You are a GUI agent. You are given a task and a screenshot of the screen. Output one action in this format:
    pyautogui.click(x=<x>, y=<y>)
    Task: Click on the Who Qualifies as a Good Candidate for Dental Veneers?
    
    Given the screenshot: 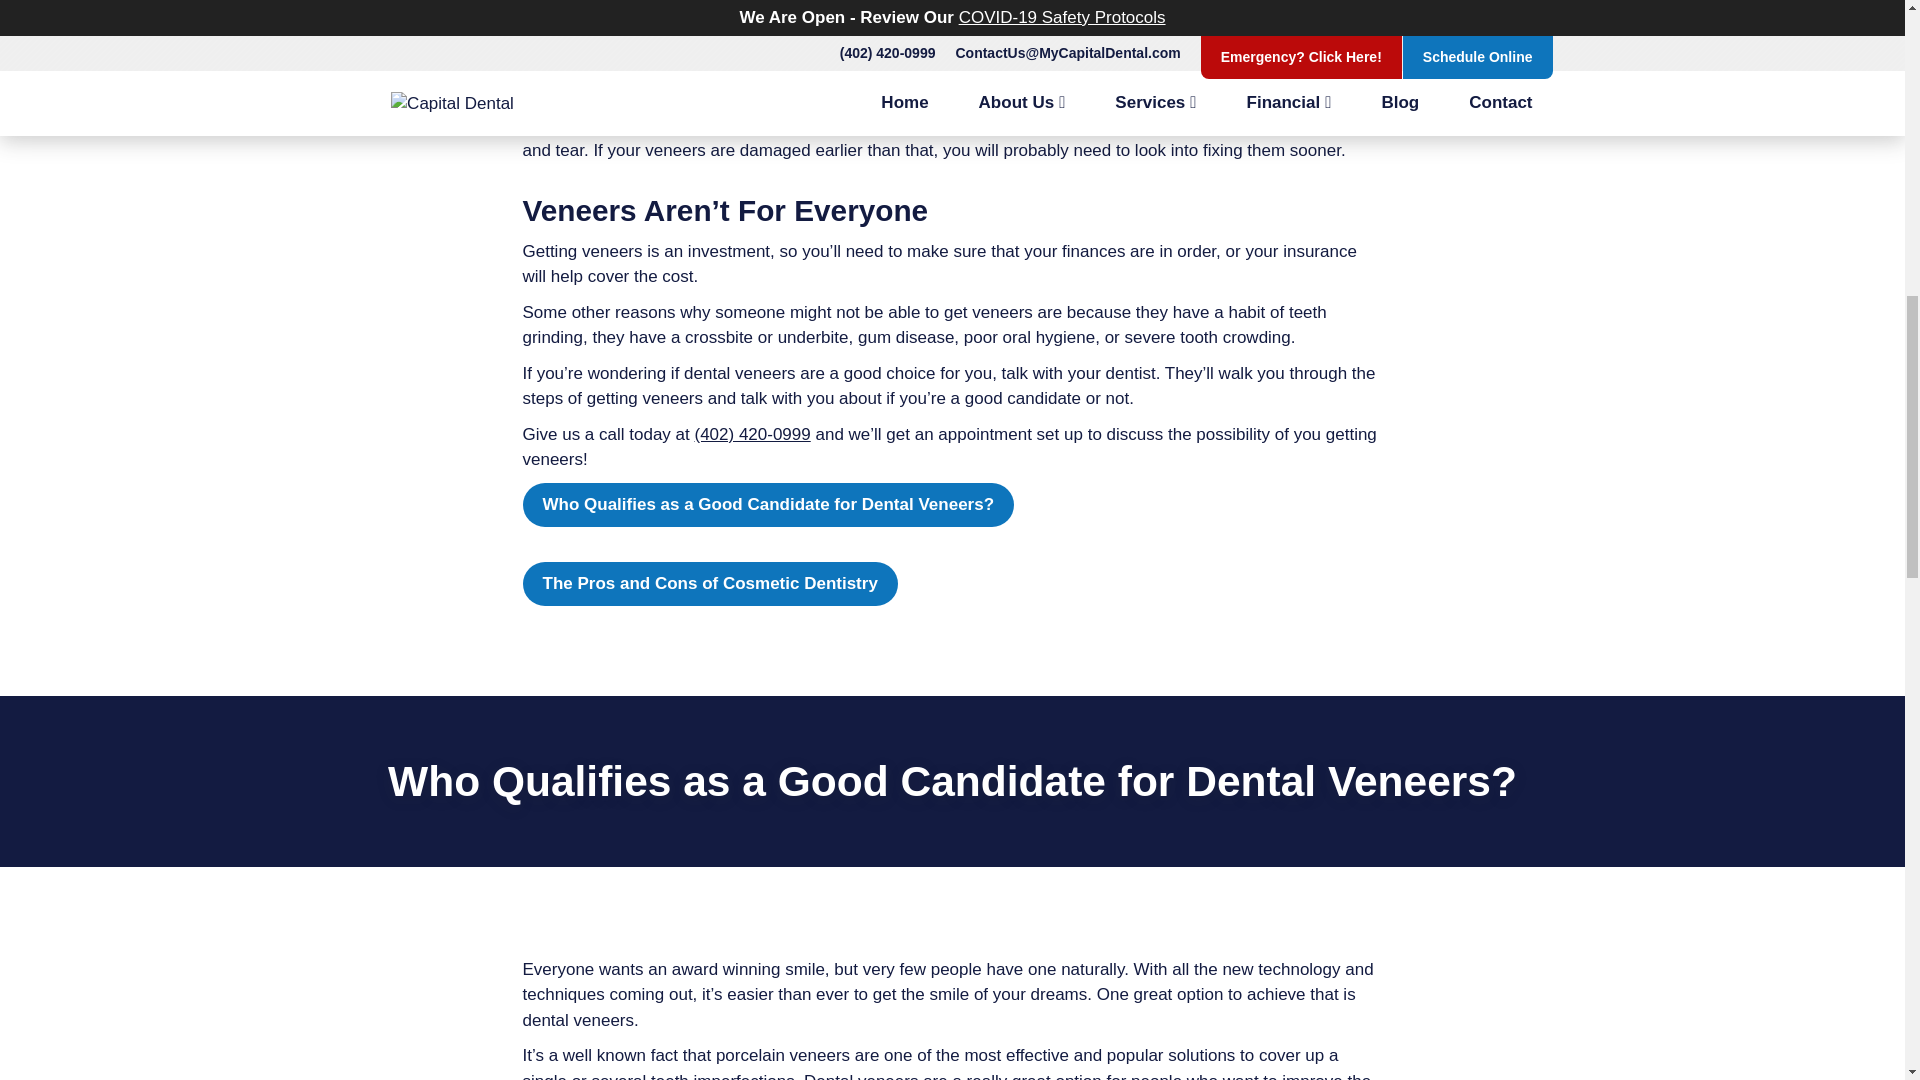 What is the action you would take?
    pyautogui.click(x=768, y=504)
    